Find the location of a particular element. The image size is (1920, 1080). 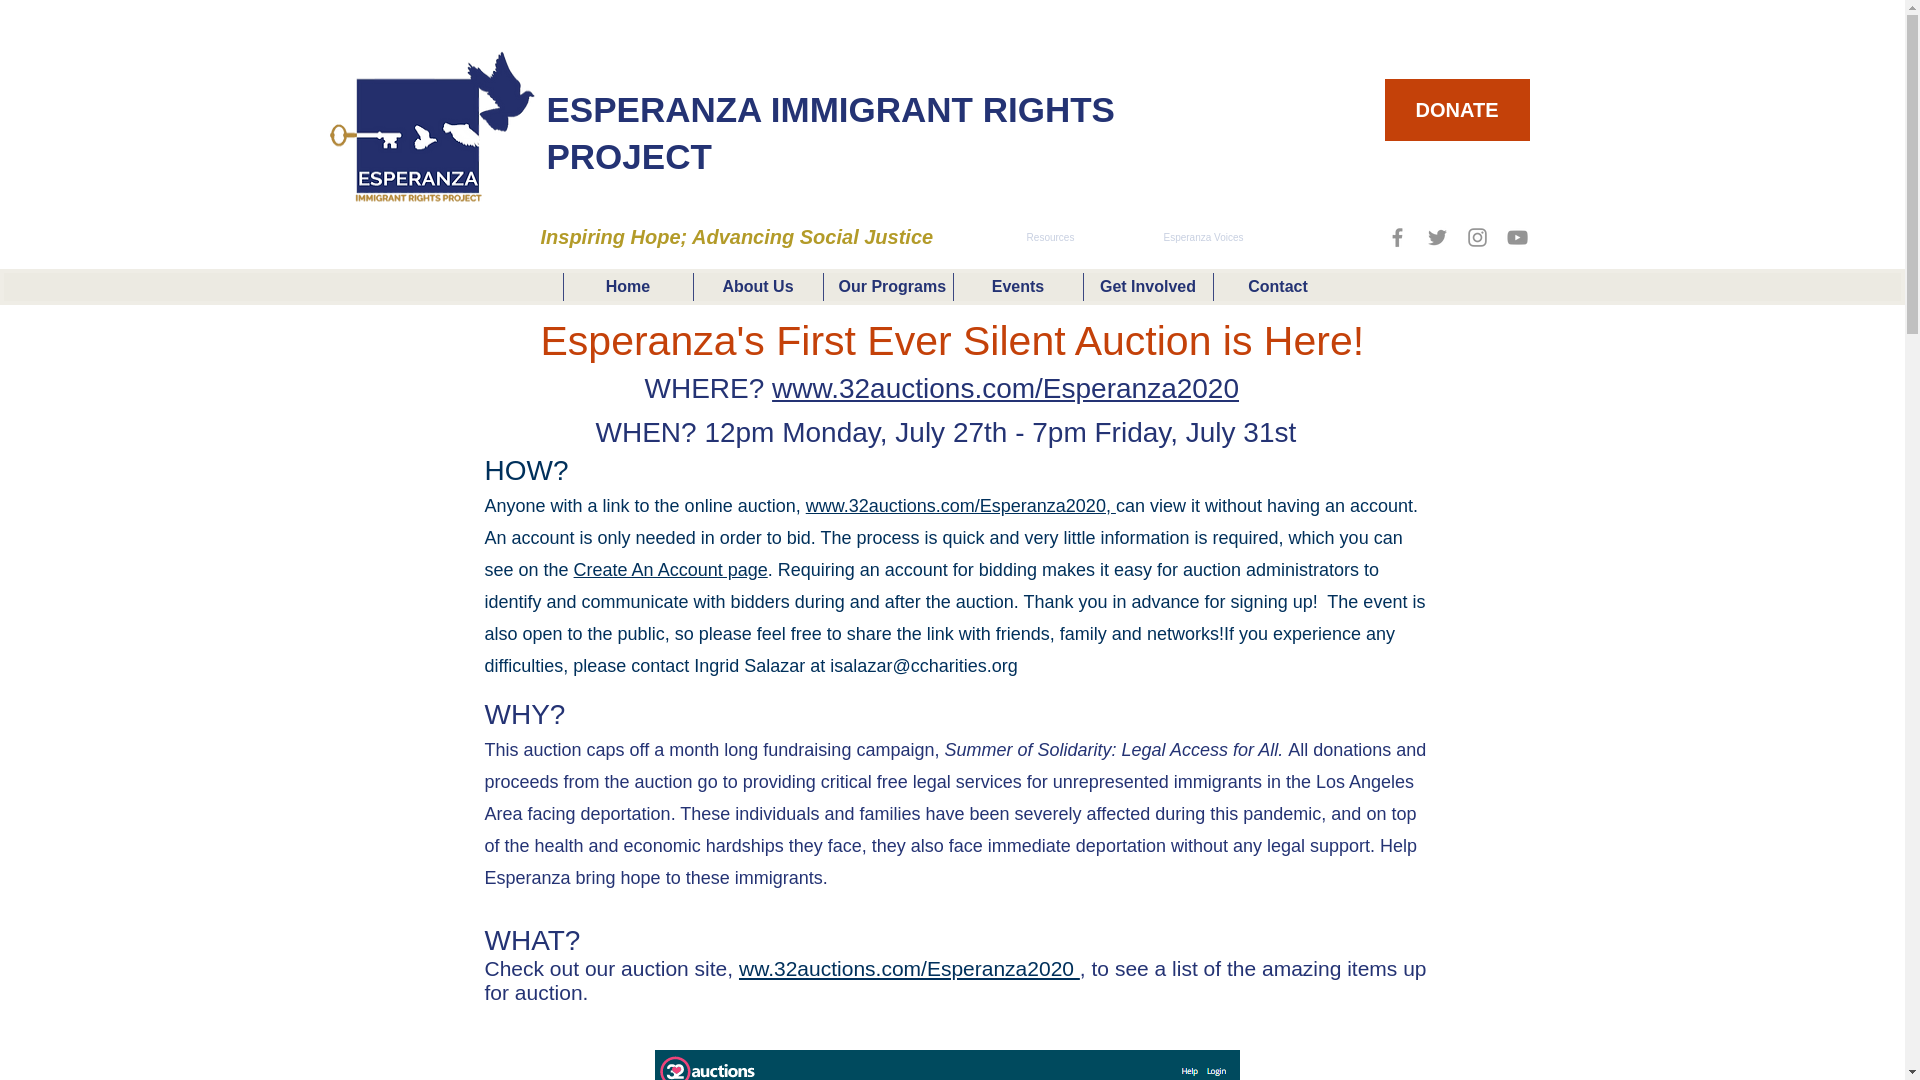

Contact is located at coordinates (1276, 286).